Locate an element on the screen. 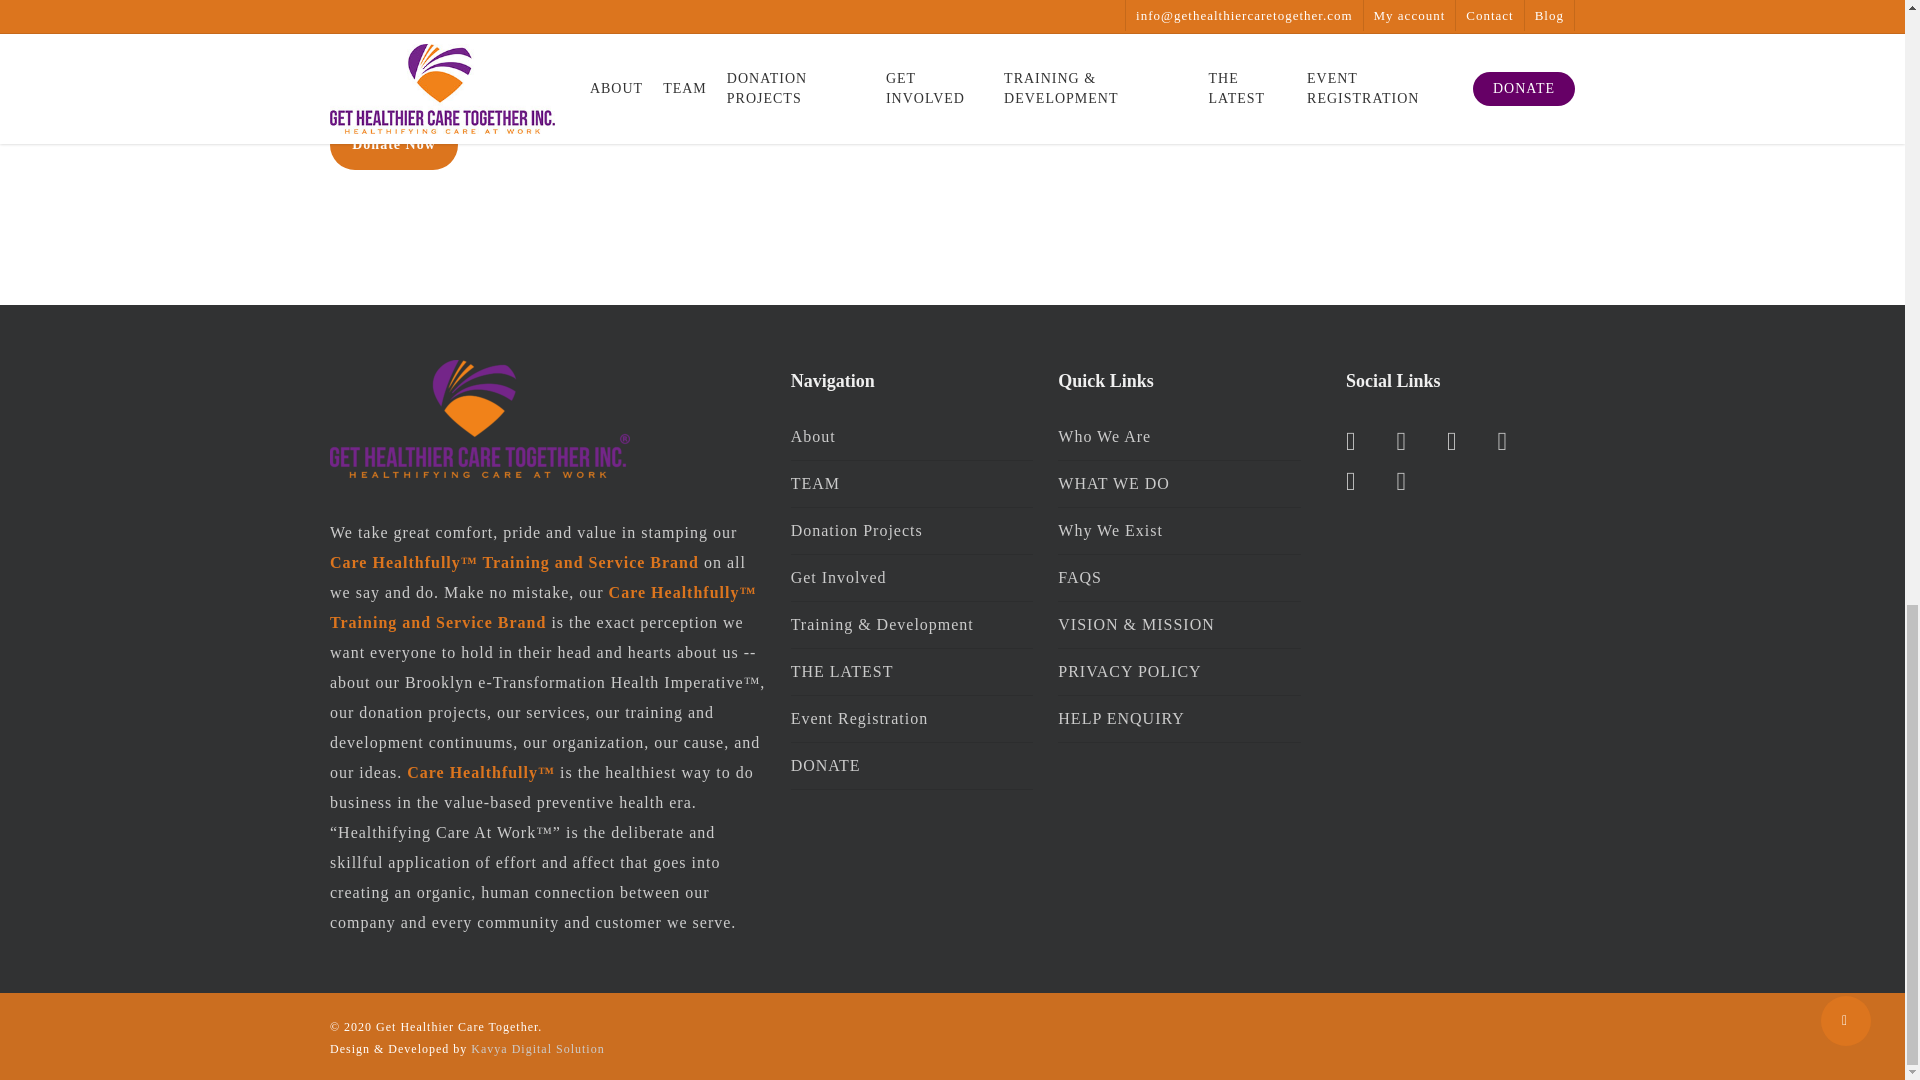  Why We Exist is located at coordinates (1179, 530).